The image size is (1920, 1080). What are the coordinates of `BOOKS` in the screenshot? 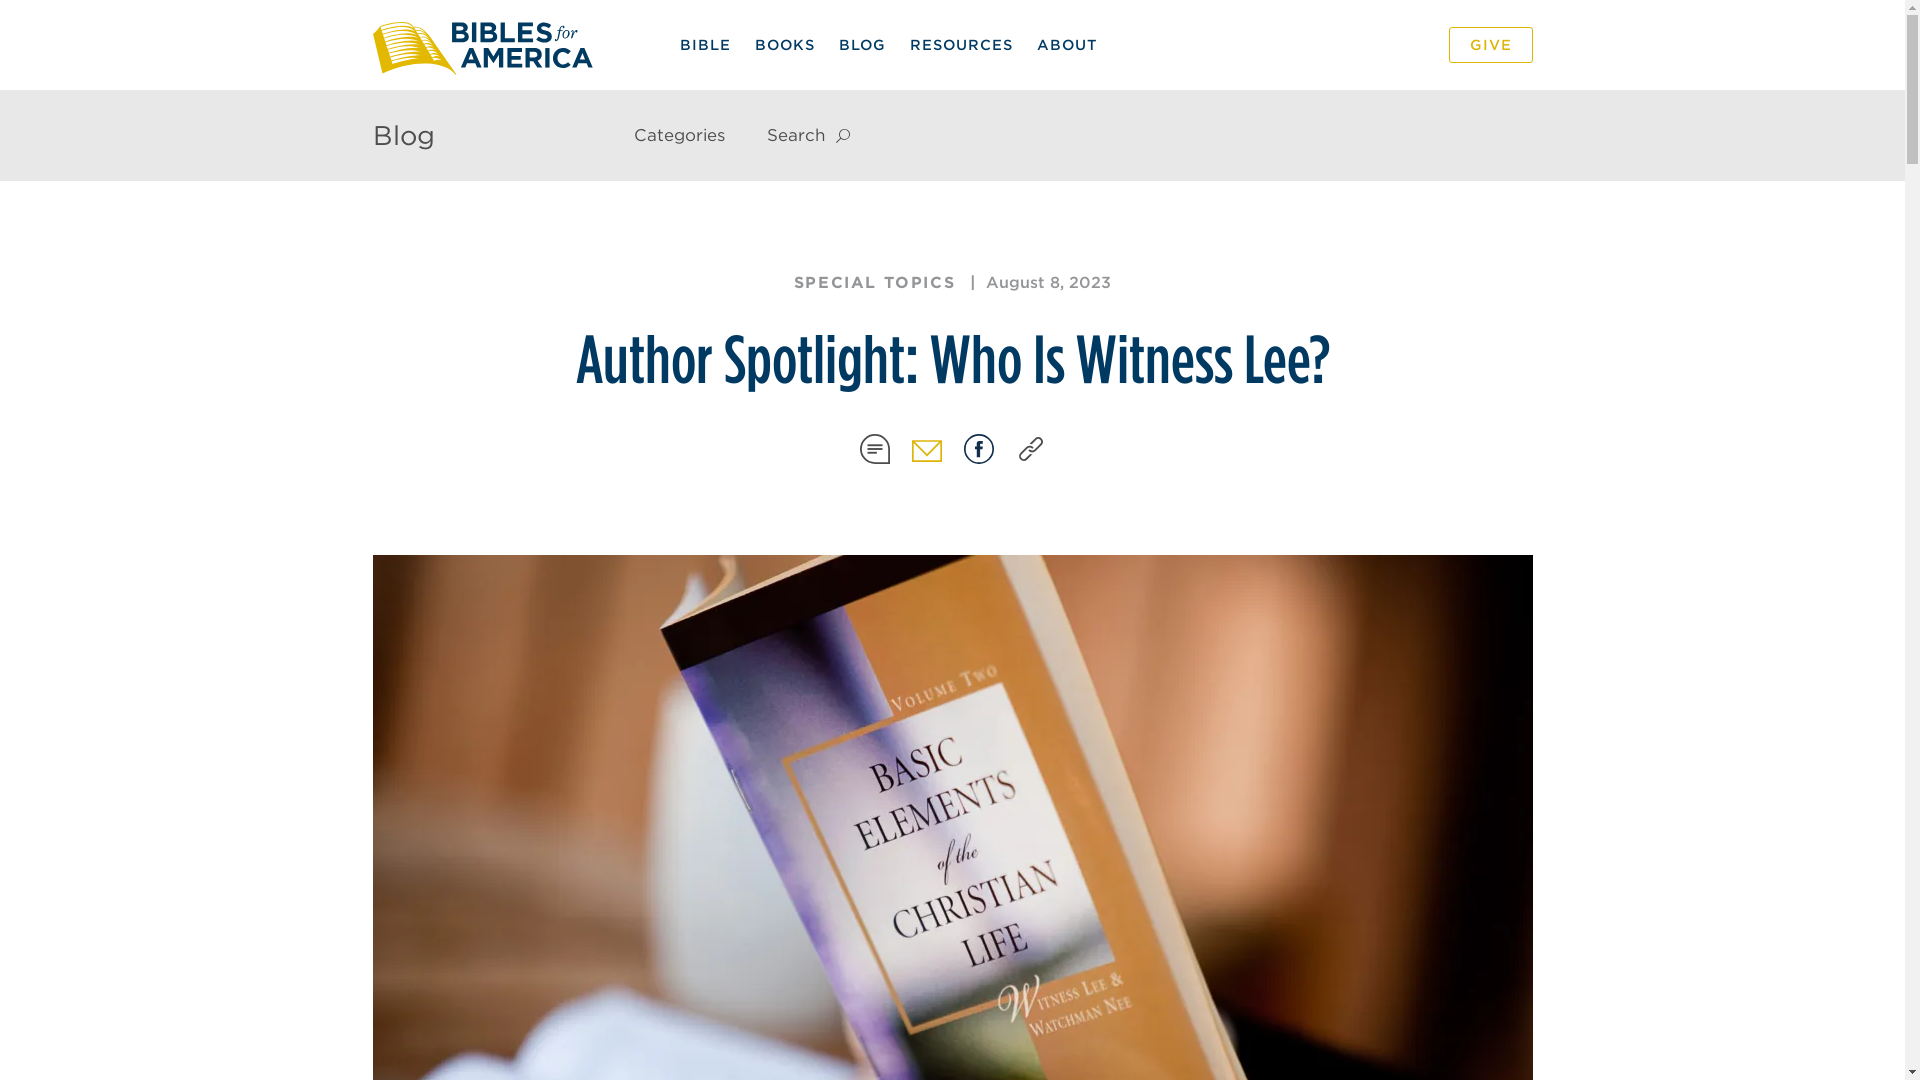 It's located at (783, 44).